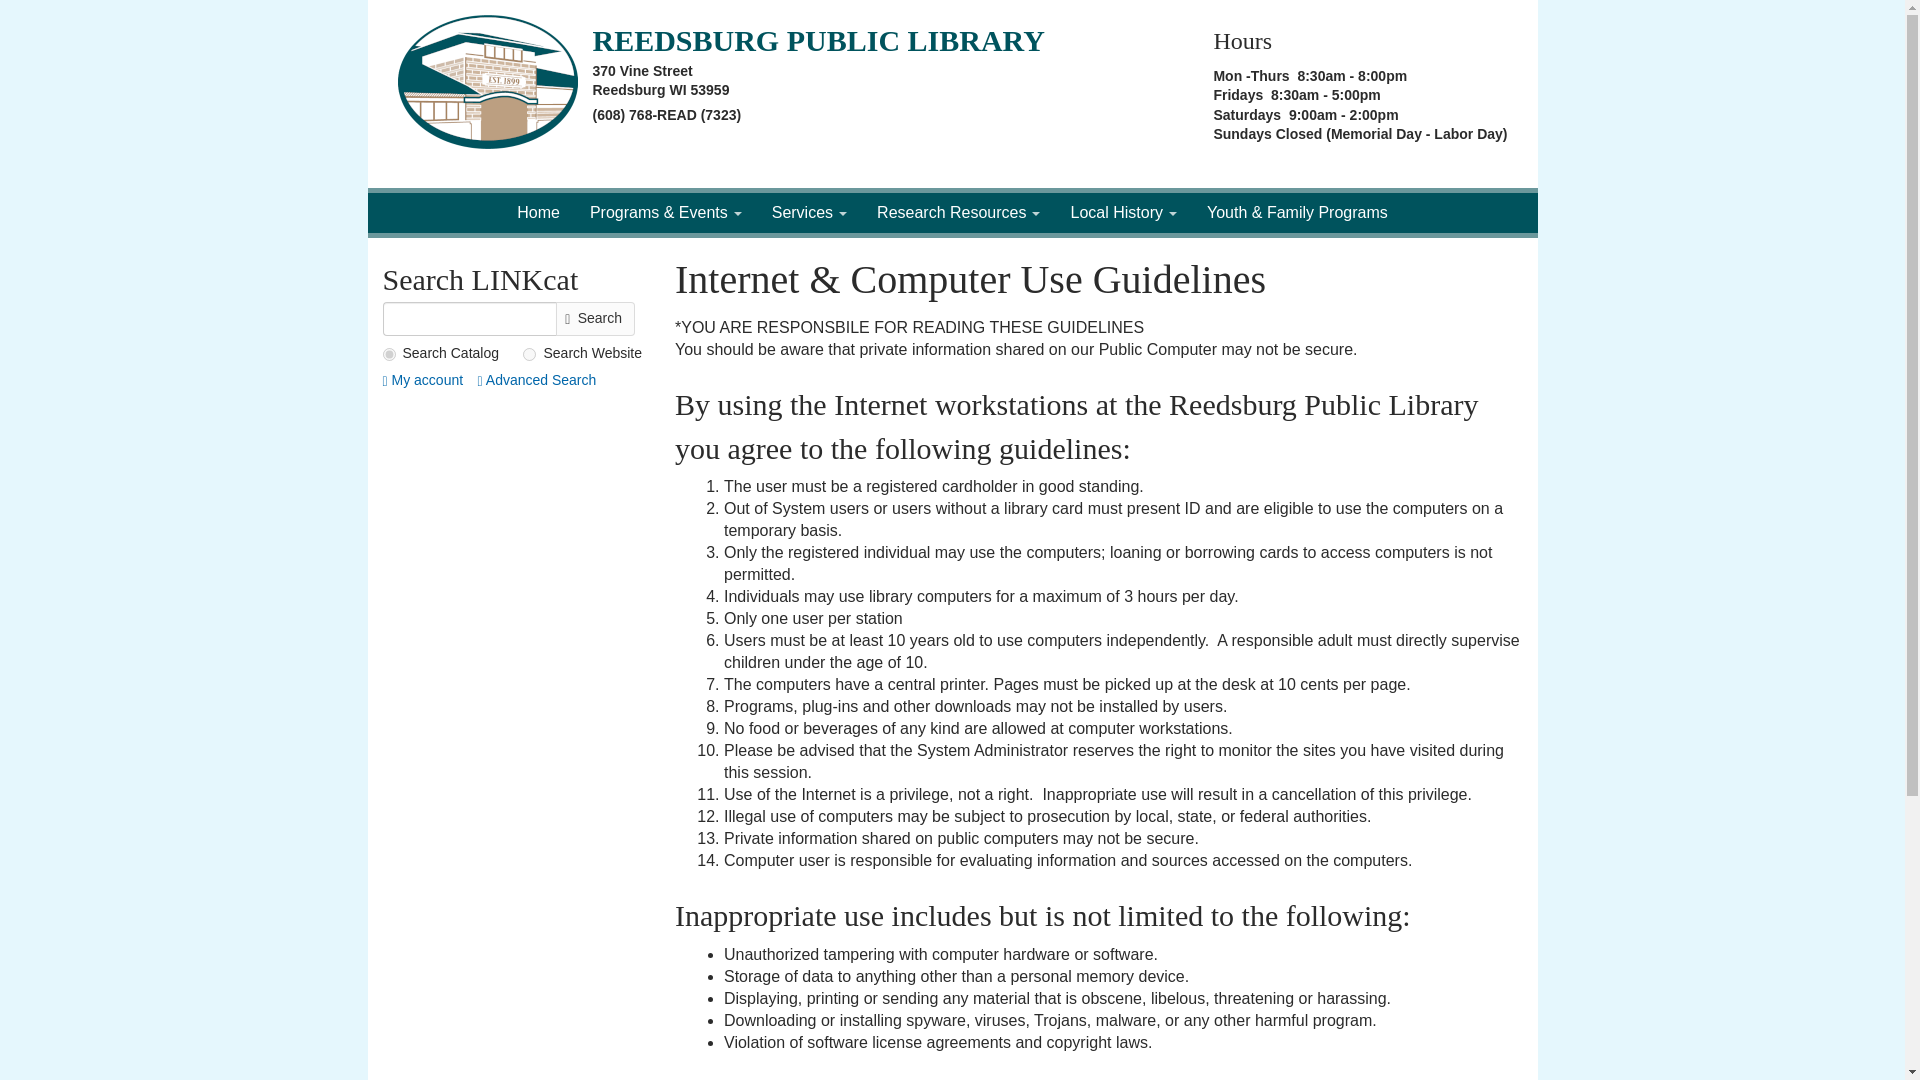 This screenshot has height=1080, width=1920. I want to click on Home, so click(538, 212).